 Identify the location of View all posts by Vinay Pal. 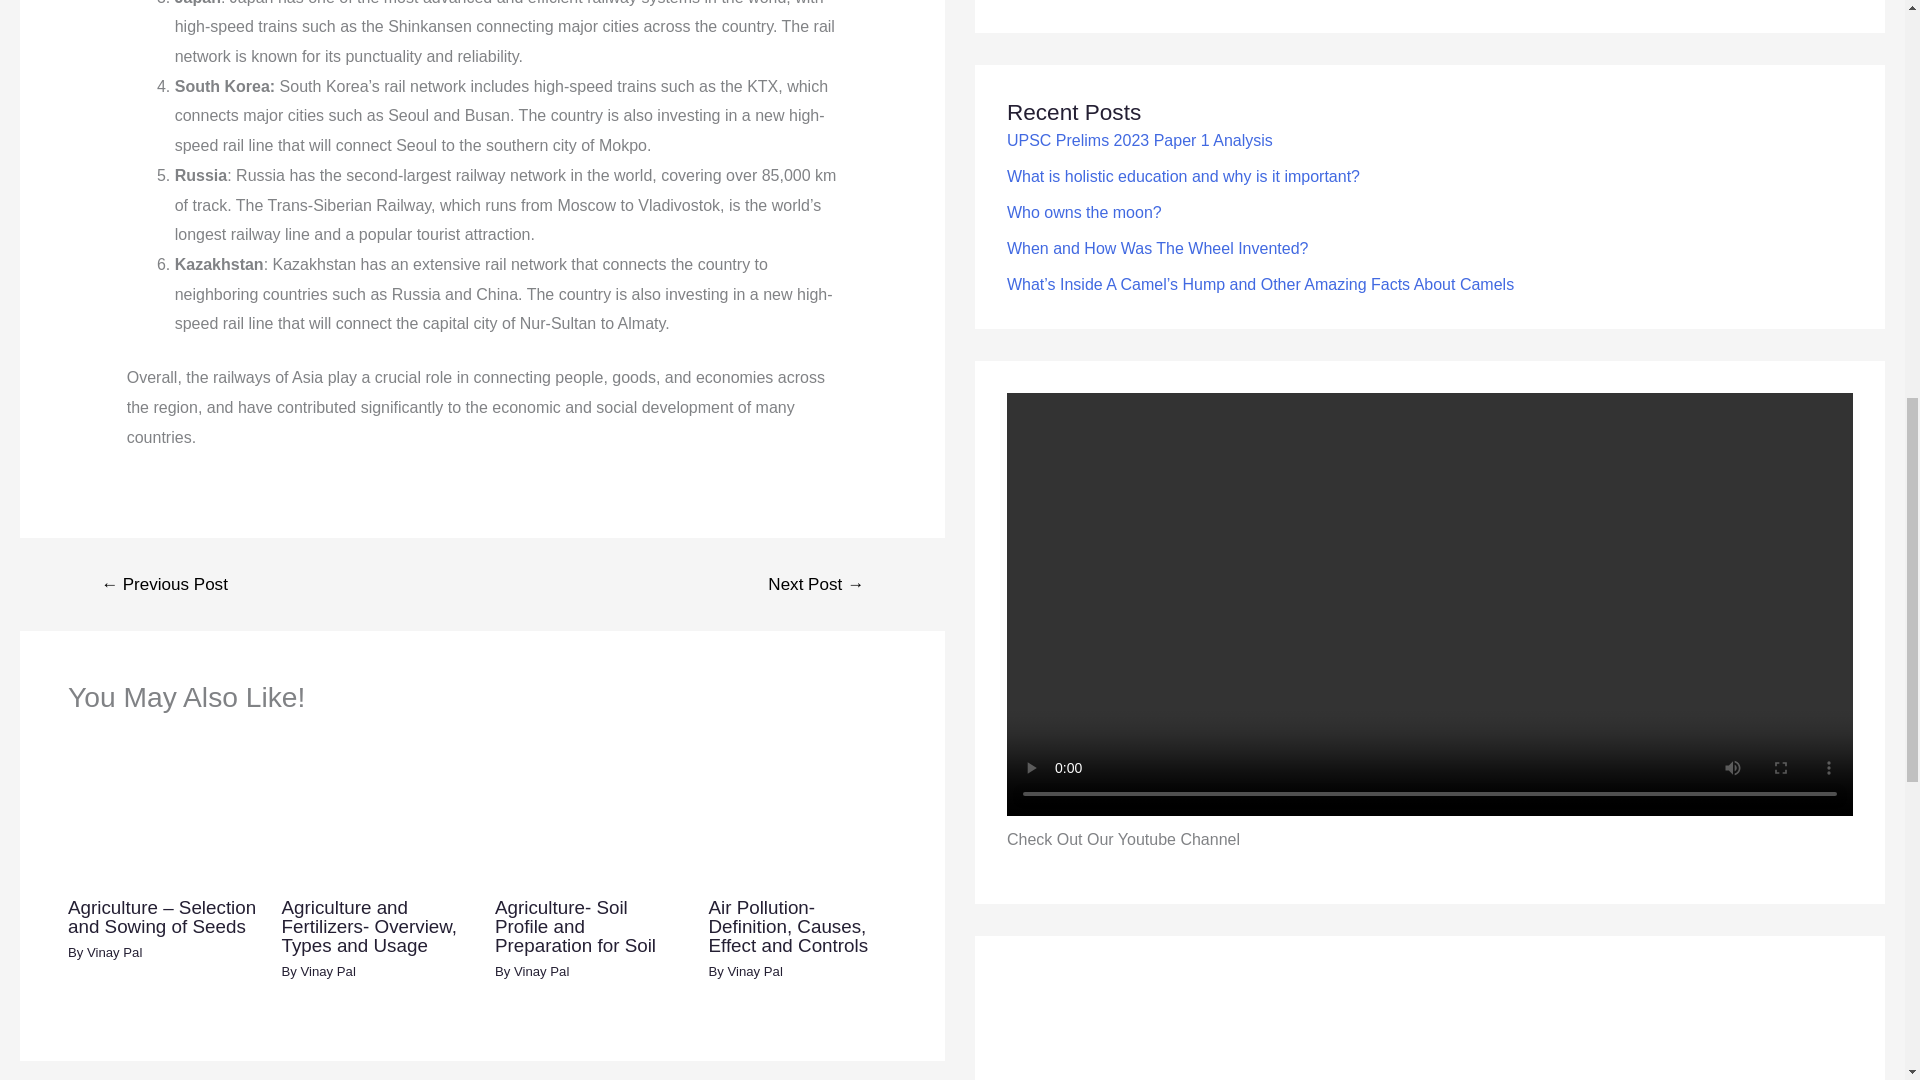
(114, 952).